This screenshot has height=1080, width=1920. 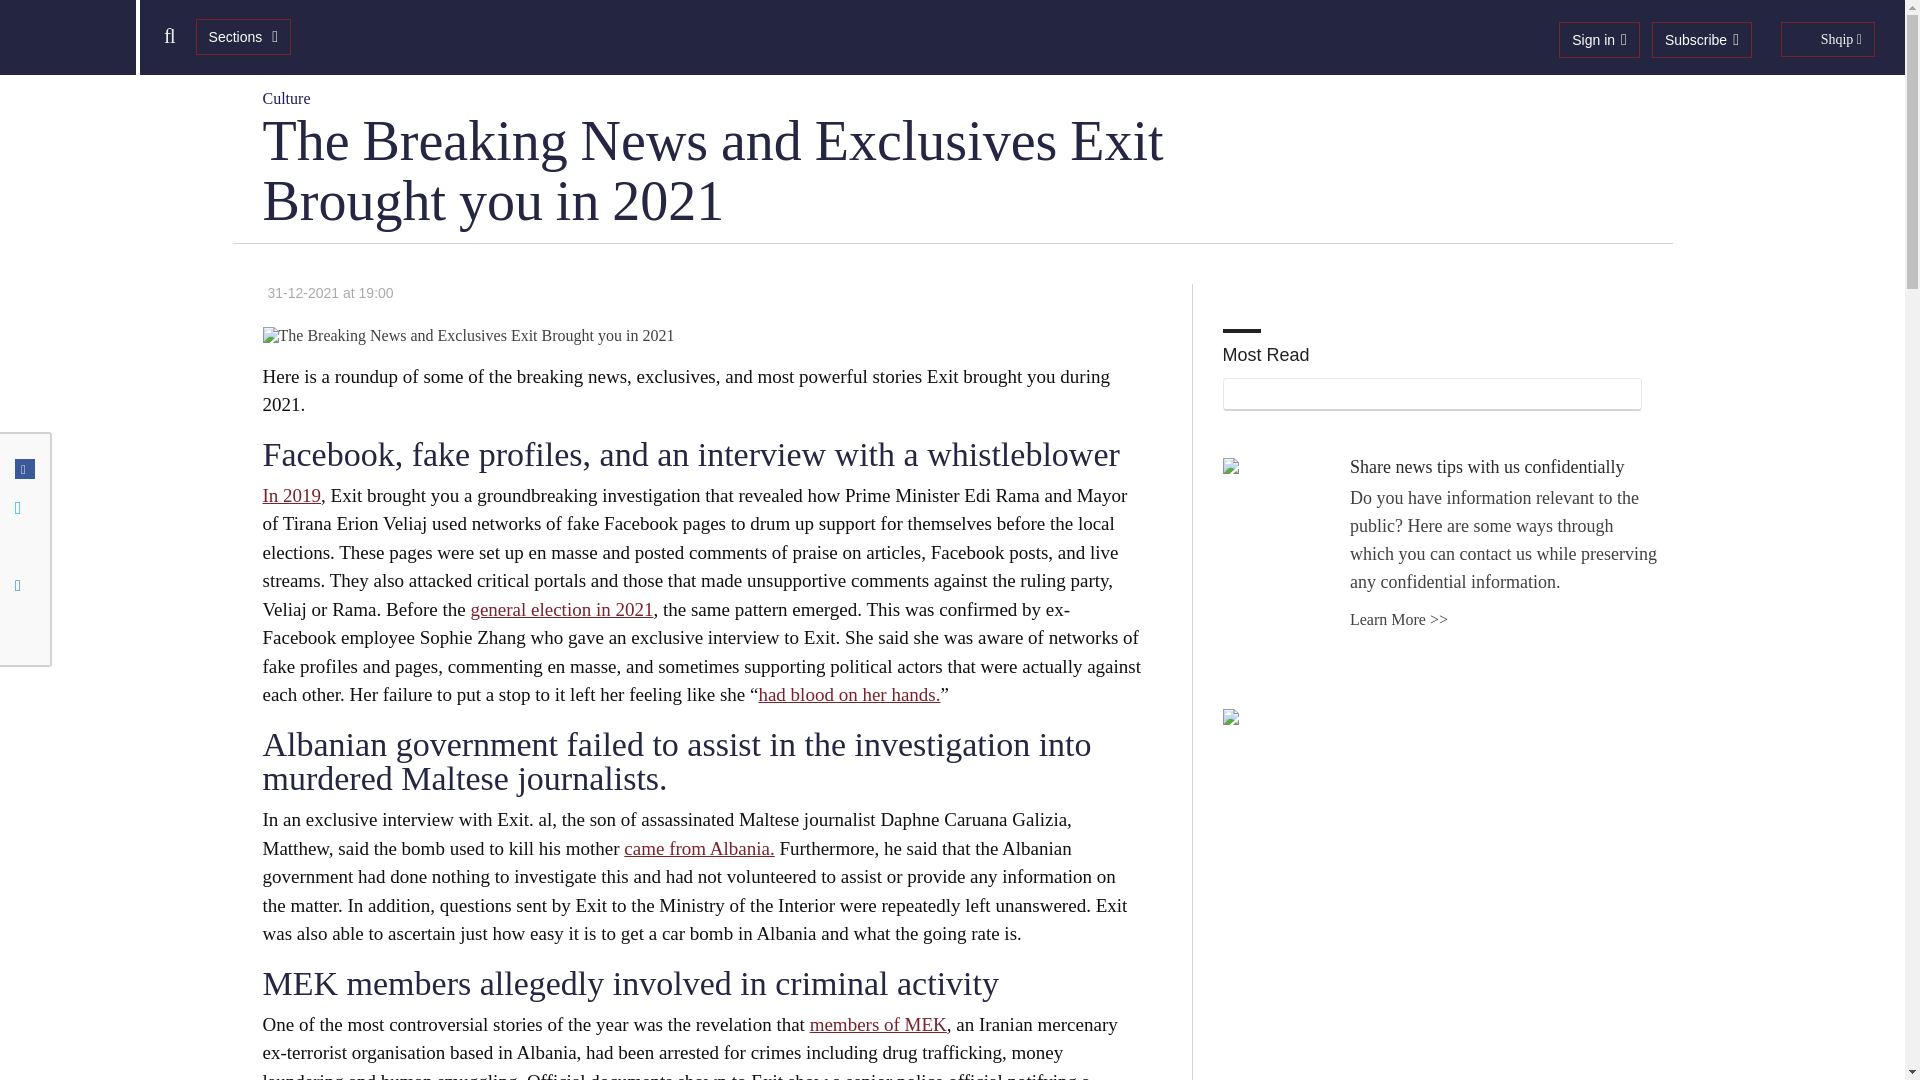 I want to click on came from Albania., so click(x=698, y=848).